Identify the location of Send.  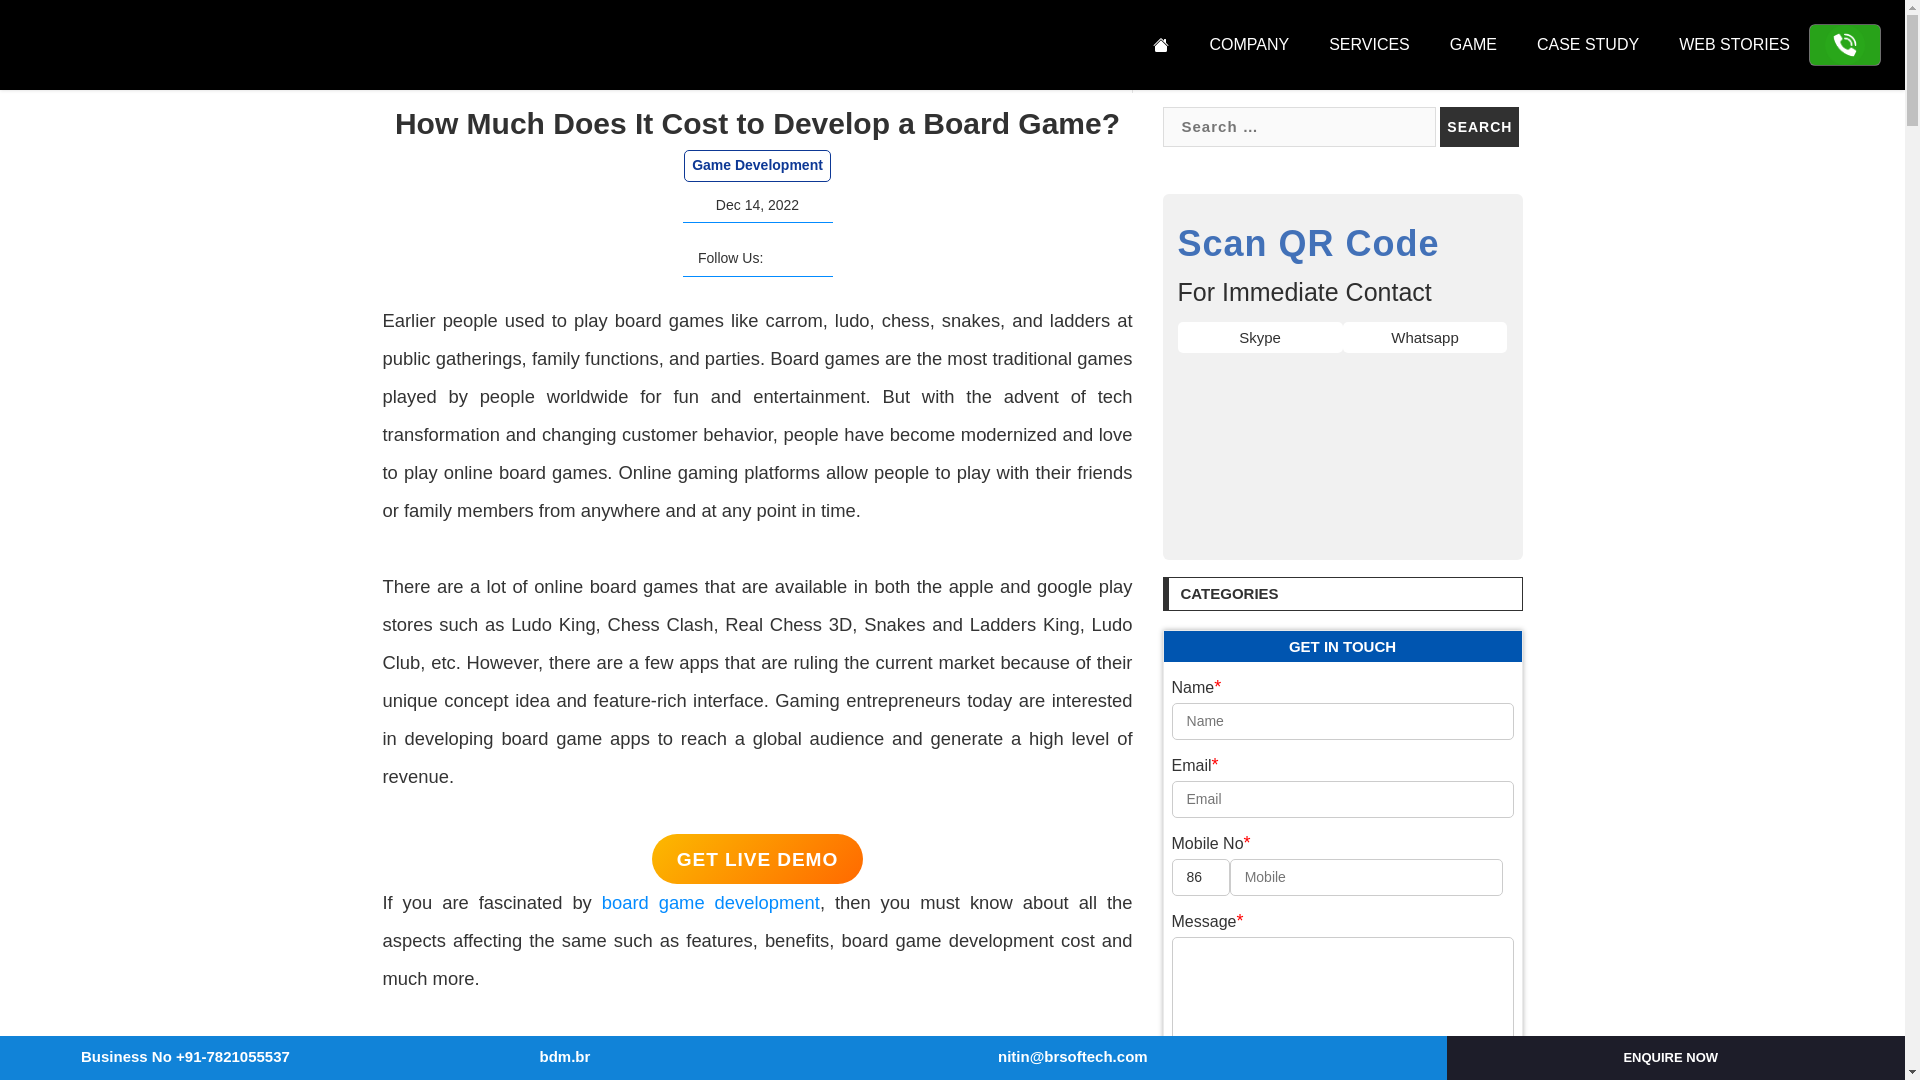
(1342, 1076).